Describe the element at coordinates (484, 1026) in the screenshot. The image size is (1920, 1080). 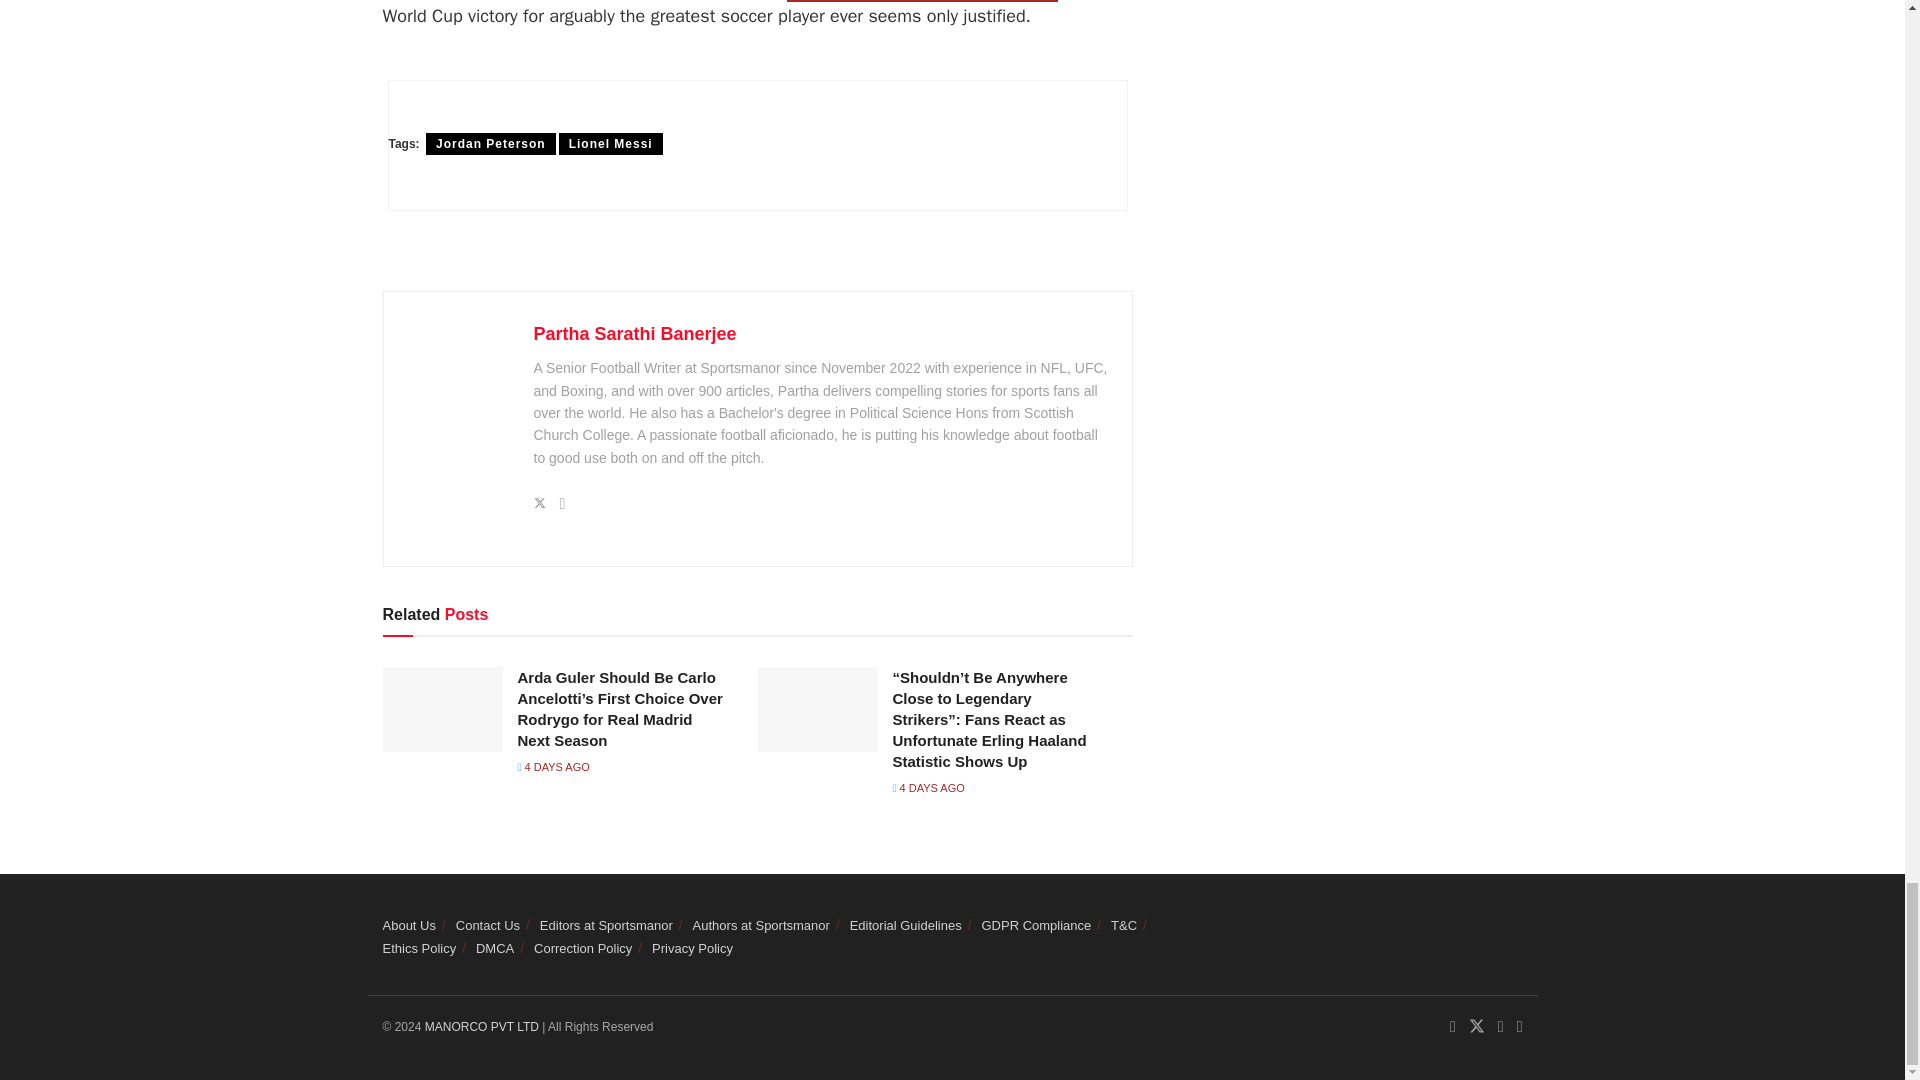
I see `Sportsmanor` at that location.